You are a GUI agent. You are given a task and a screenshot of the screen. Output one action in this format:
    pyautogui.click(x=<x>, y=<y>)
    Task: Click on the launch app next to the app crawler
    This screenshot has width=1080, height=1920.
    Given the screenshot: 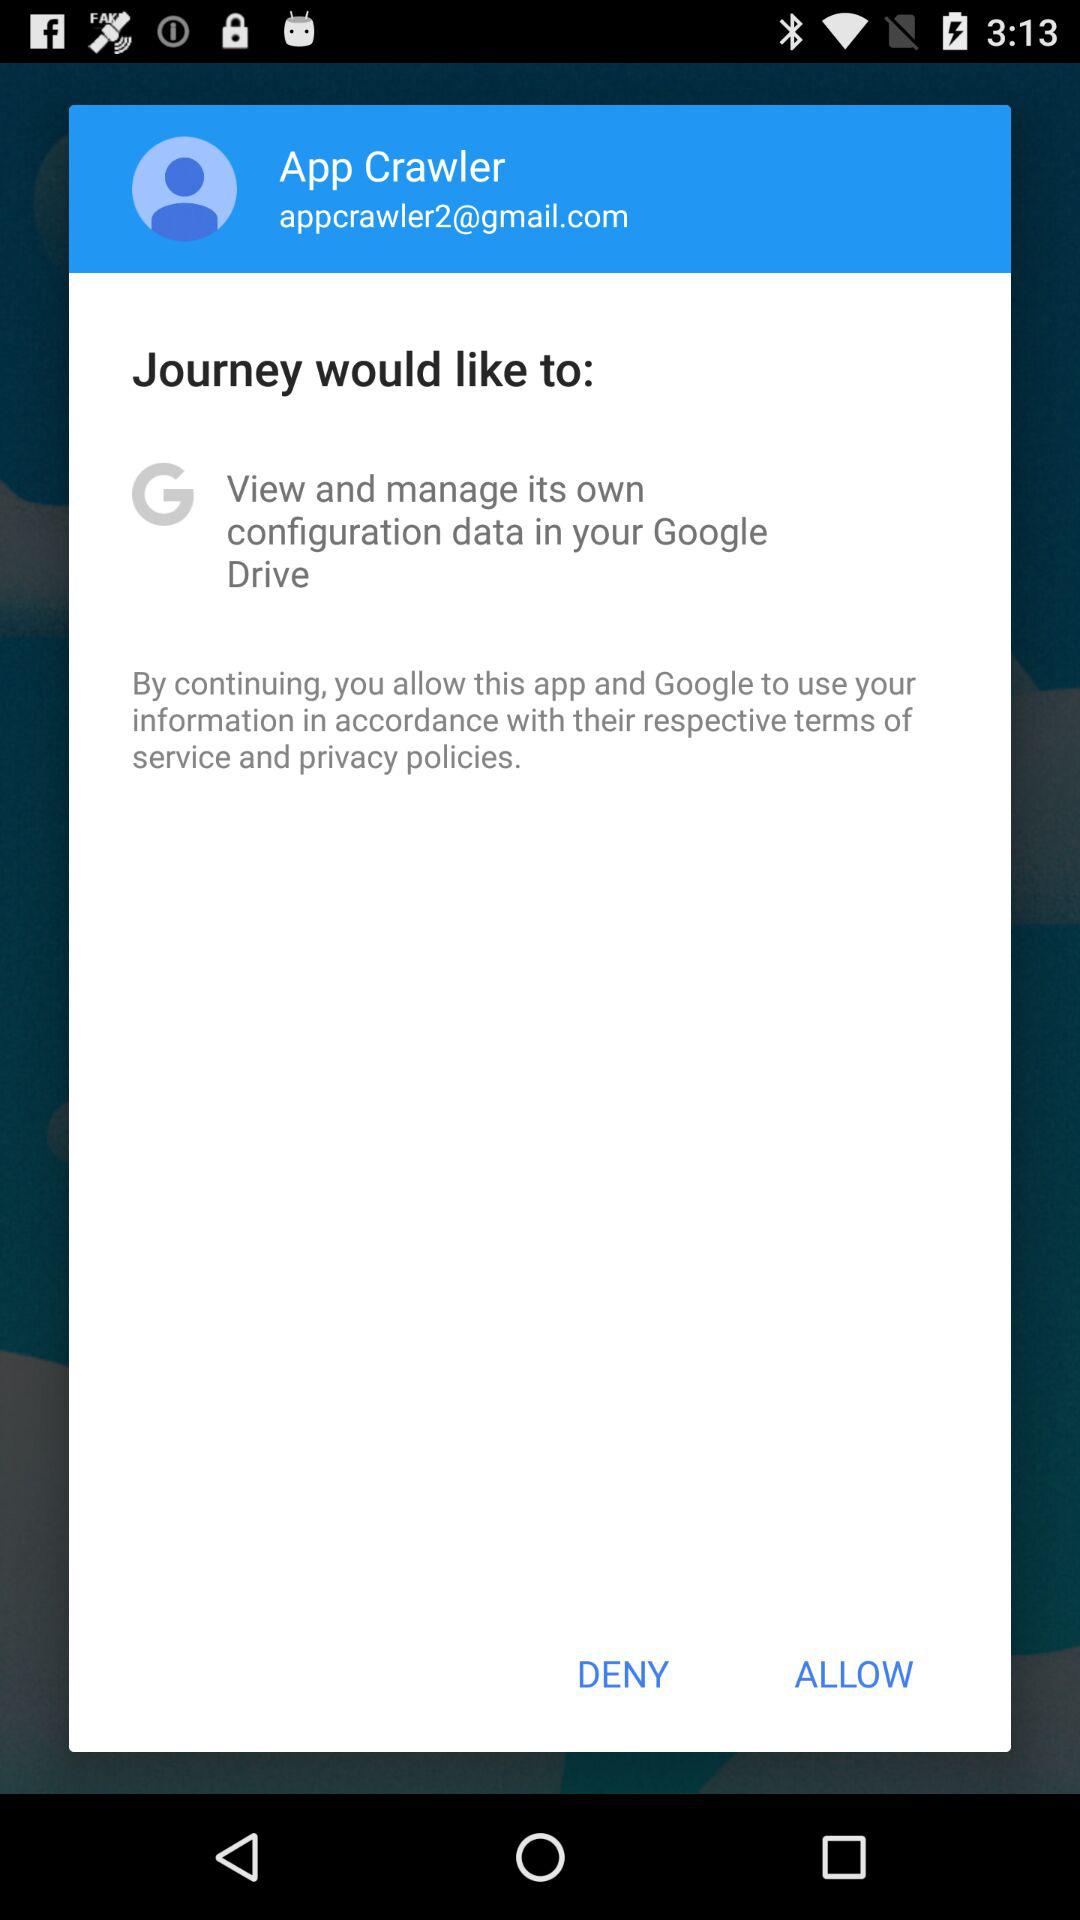 What is the action you would take?
    pyautogui.click(x=184, y=188)
    